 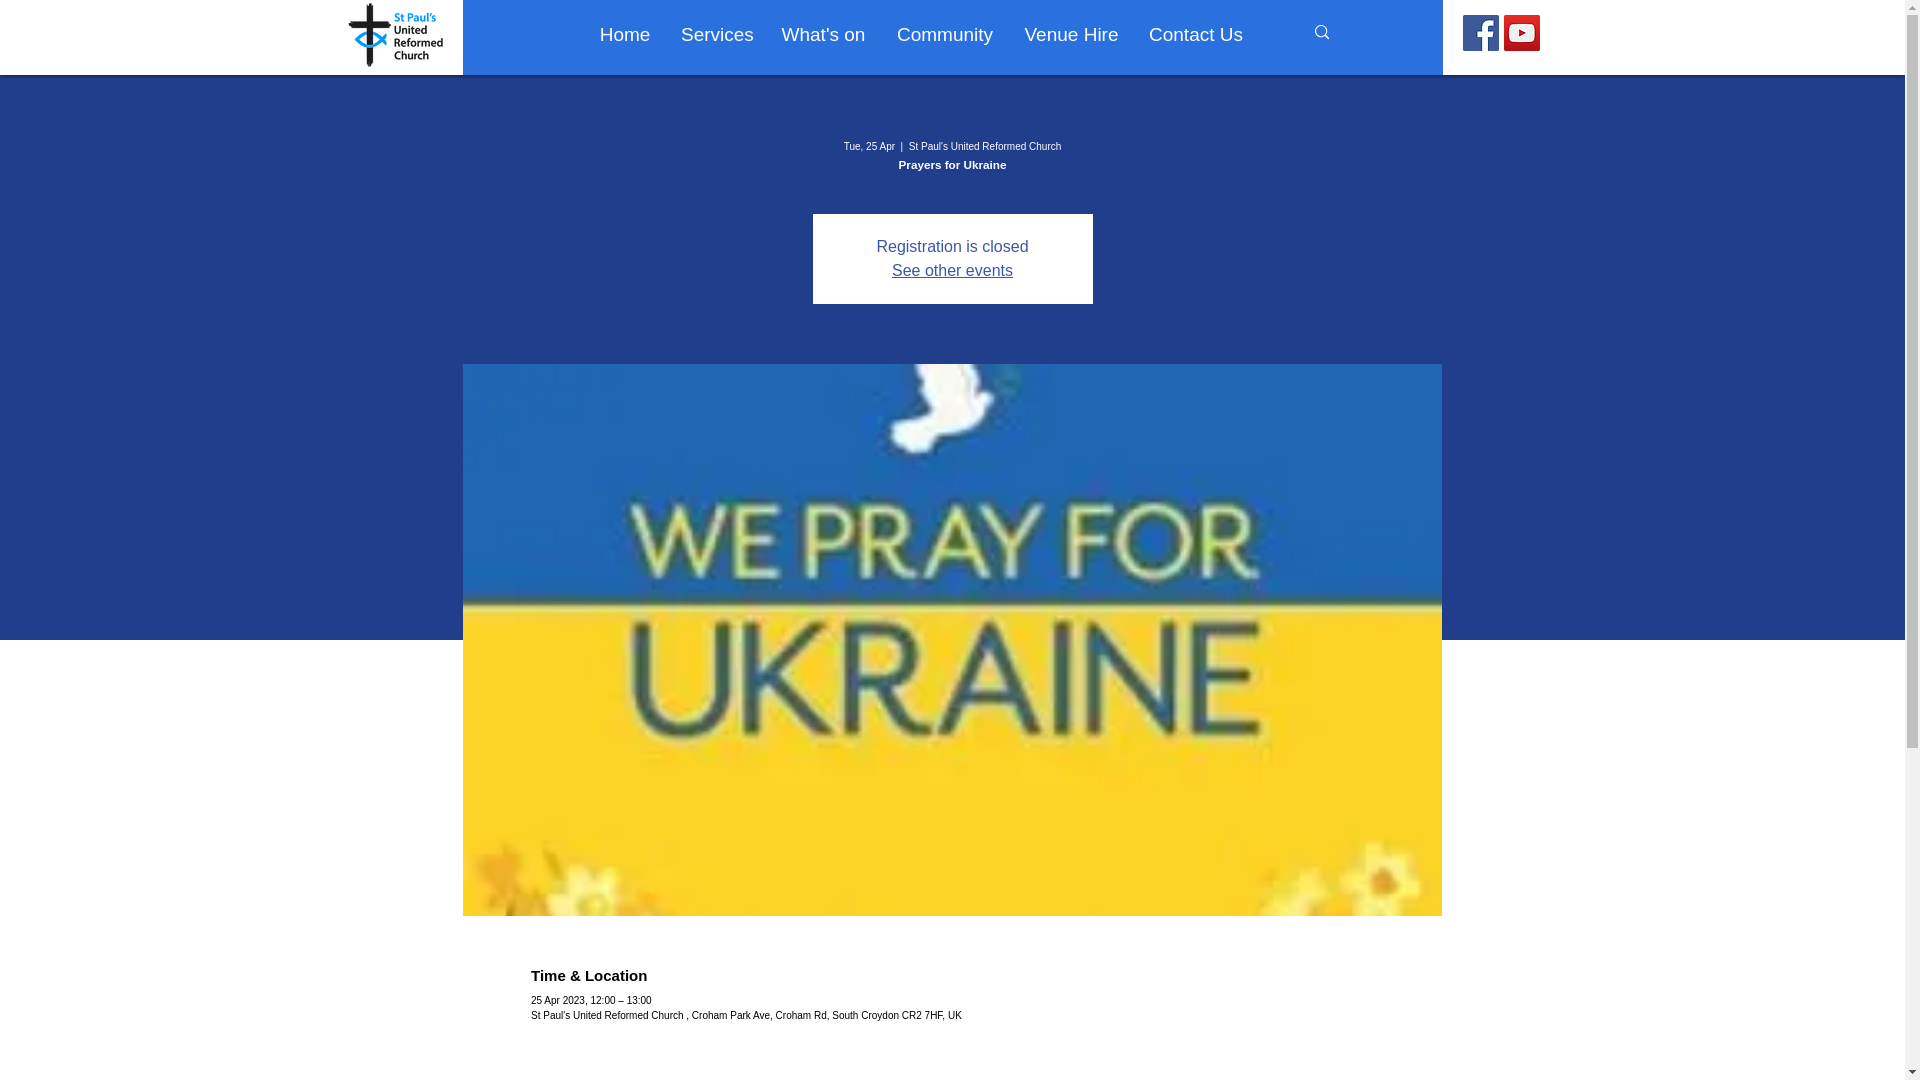 What do you see at coordinates (1194, 34) in the screenshot?
I see `Contact Us` at bounding box center [1194, 34].